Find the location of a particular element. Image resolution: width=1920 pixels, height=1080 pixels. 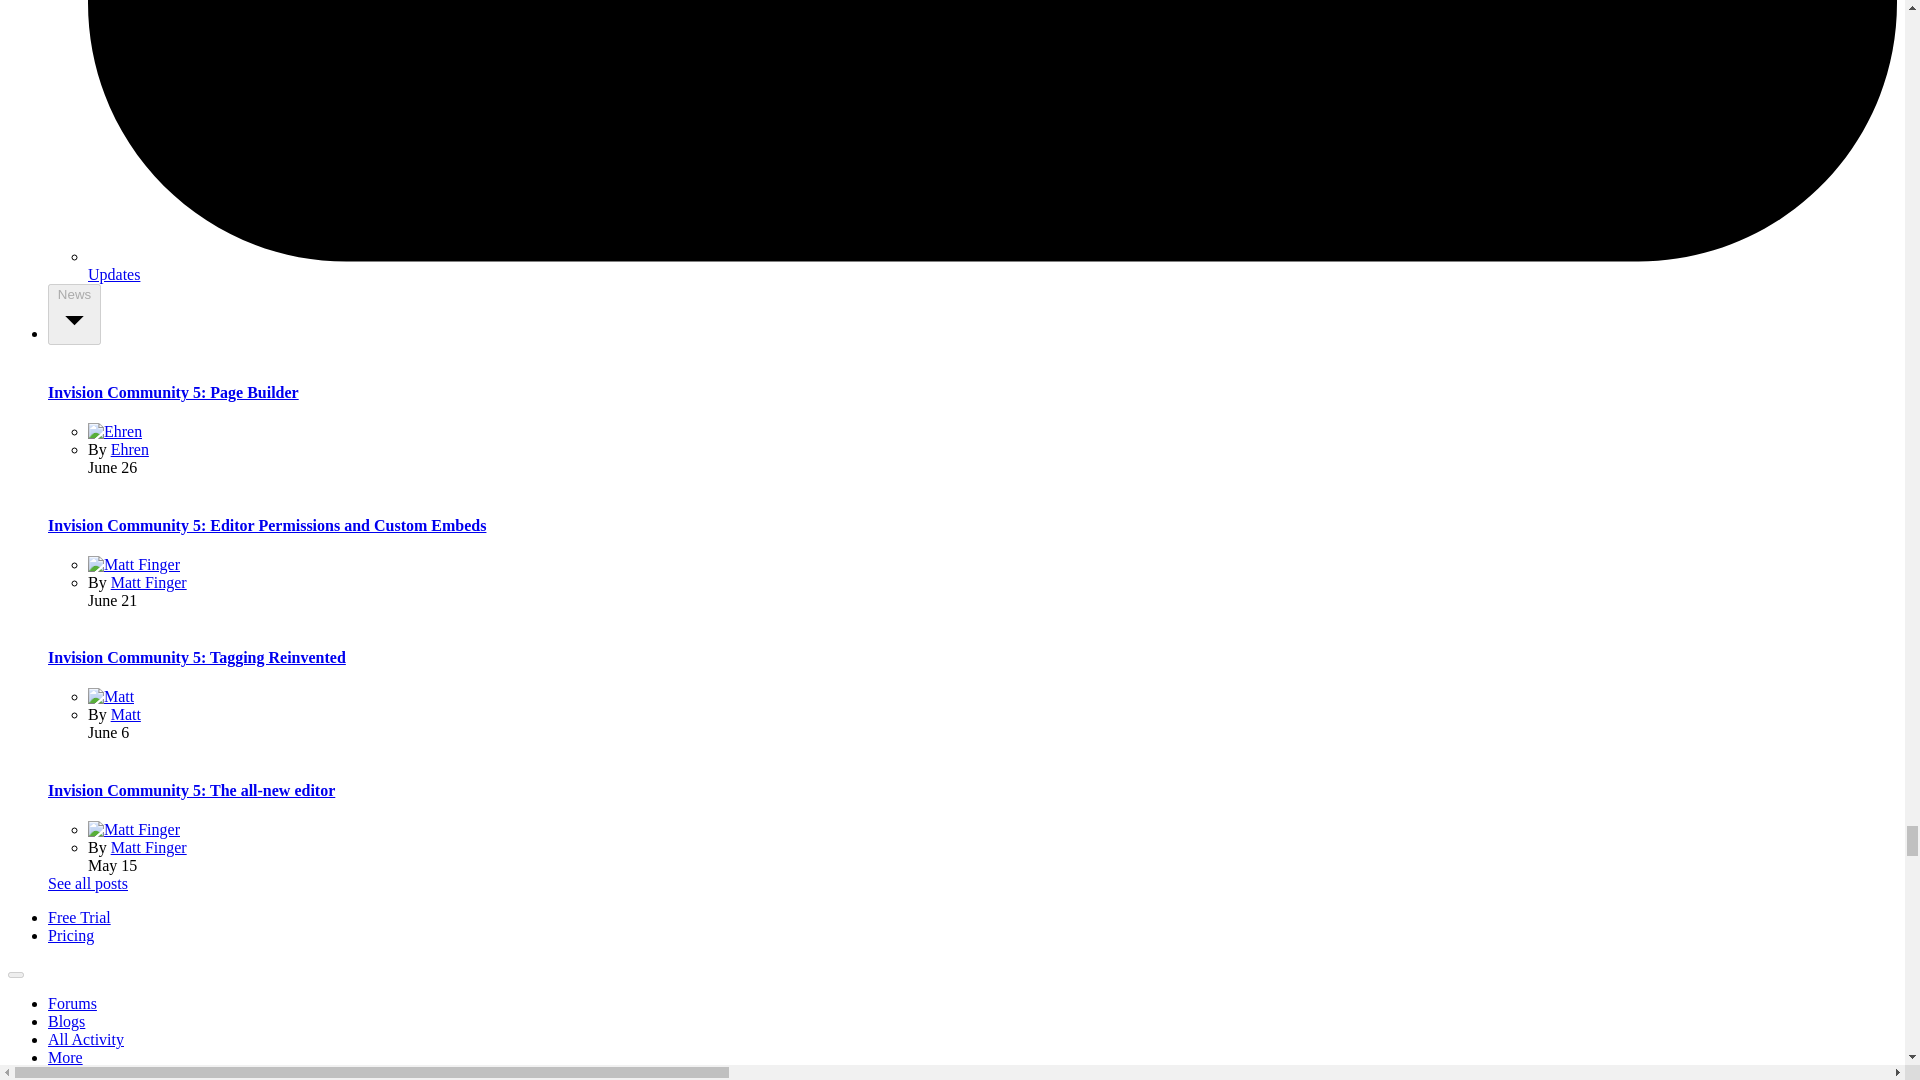

Go to Matt's profile is located at coordinates (126, 714).